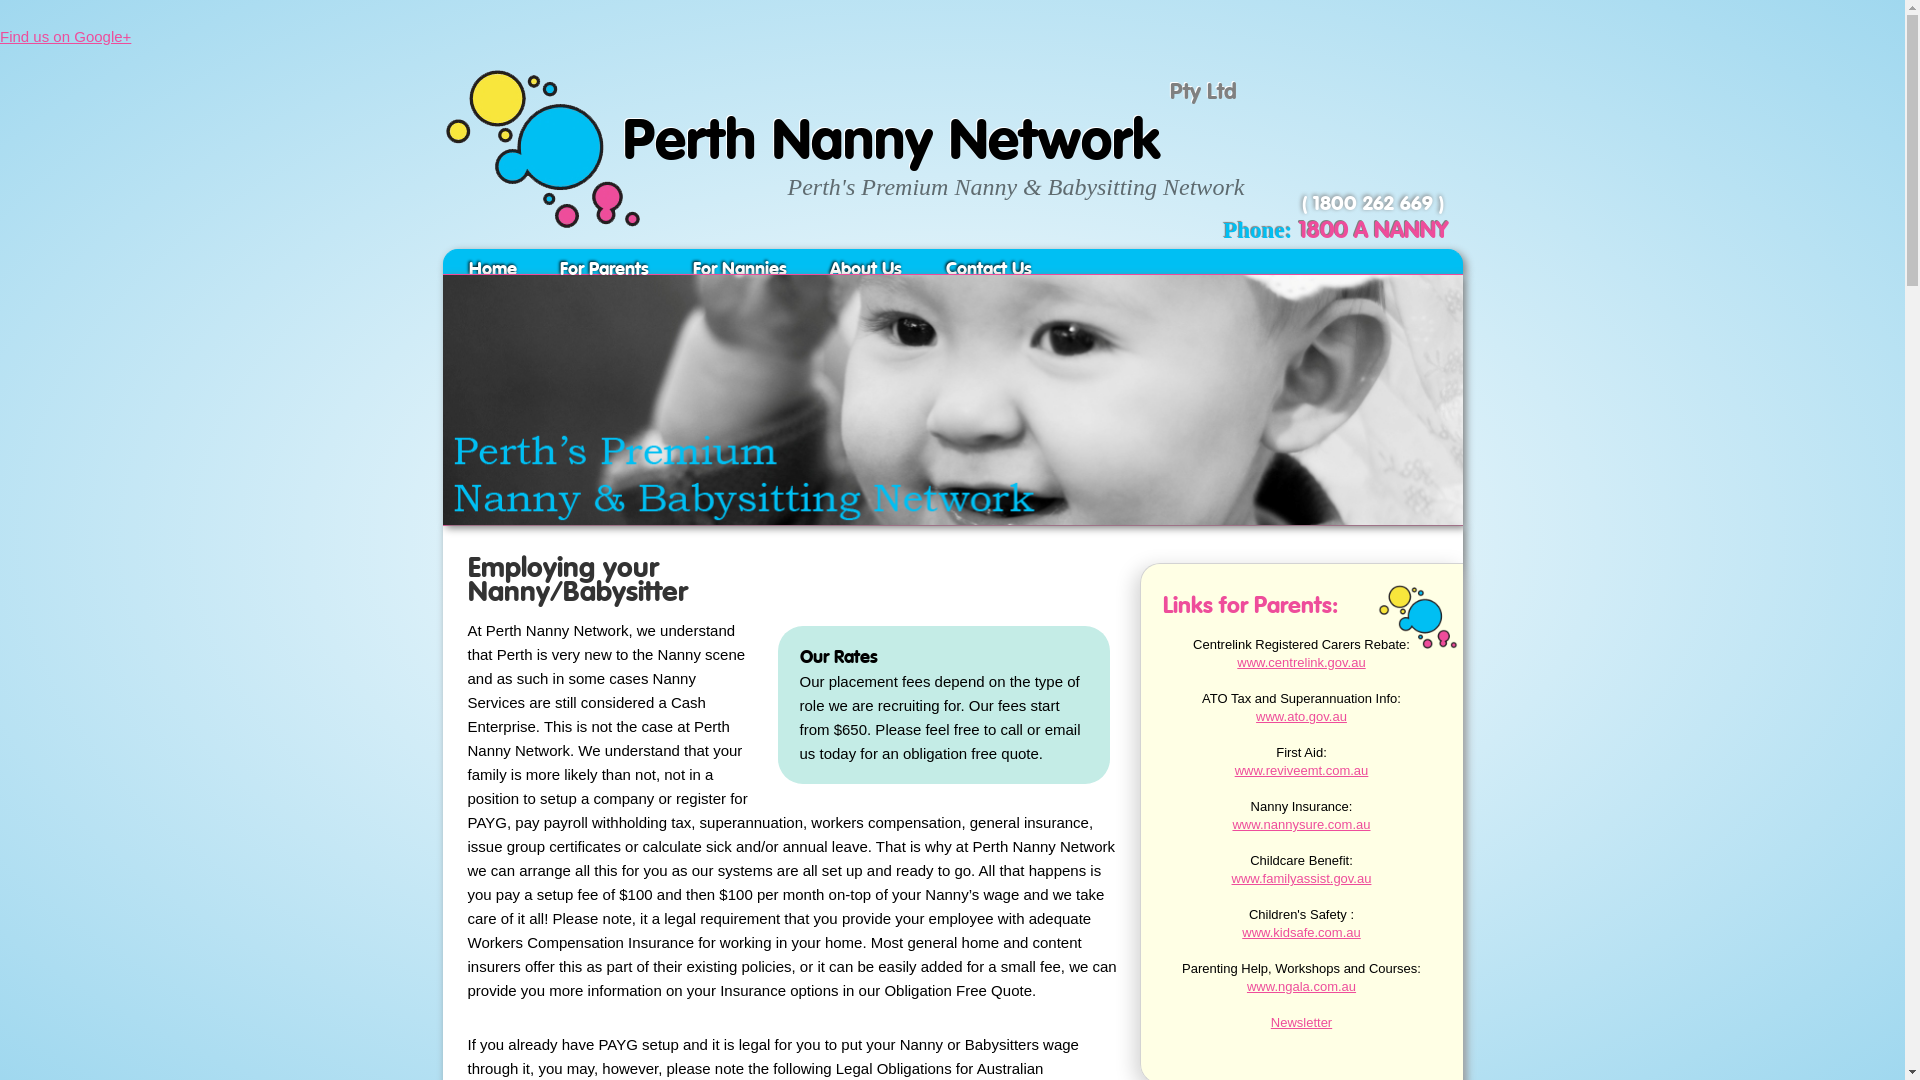 The image size is (1920, 1080). Describe the element at coordinates (1302, 716) in the screenshot. I see `www.ato.gov.au` at that location.